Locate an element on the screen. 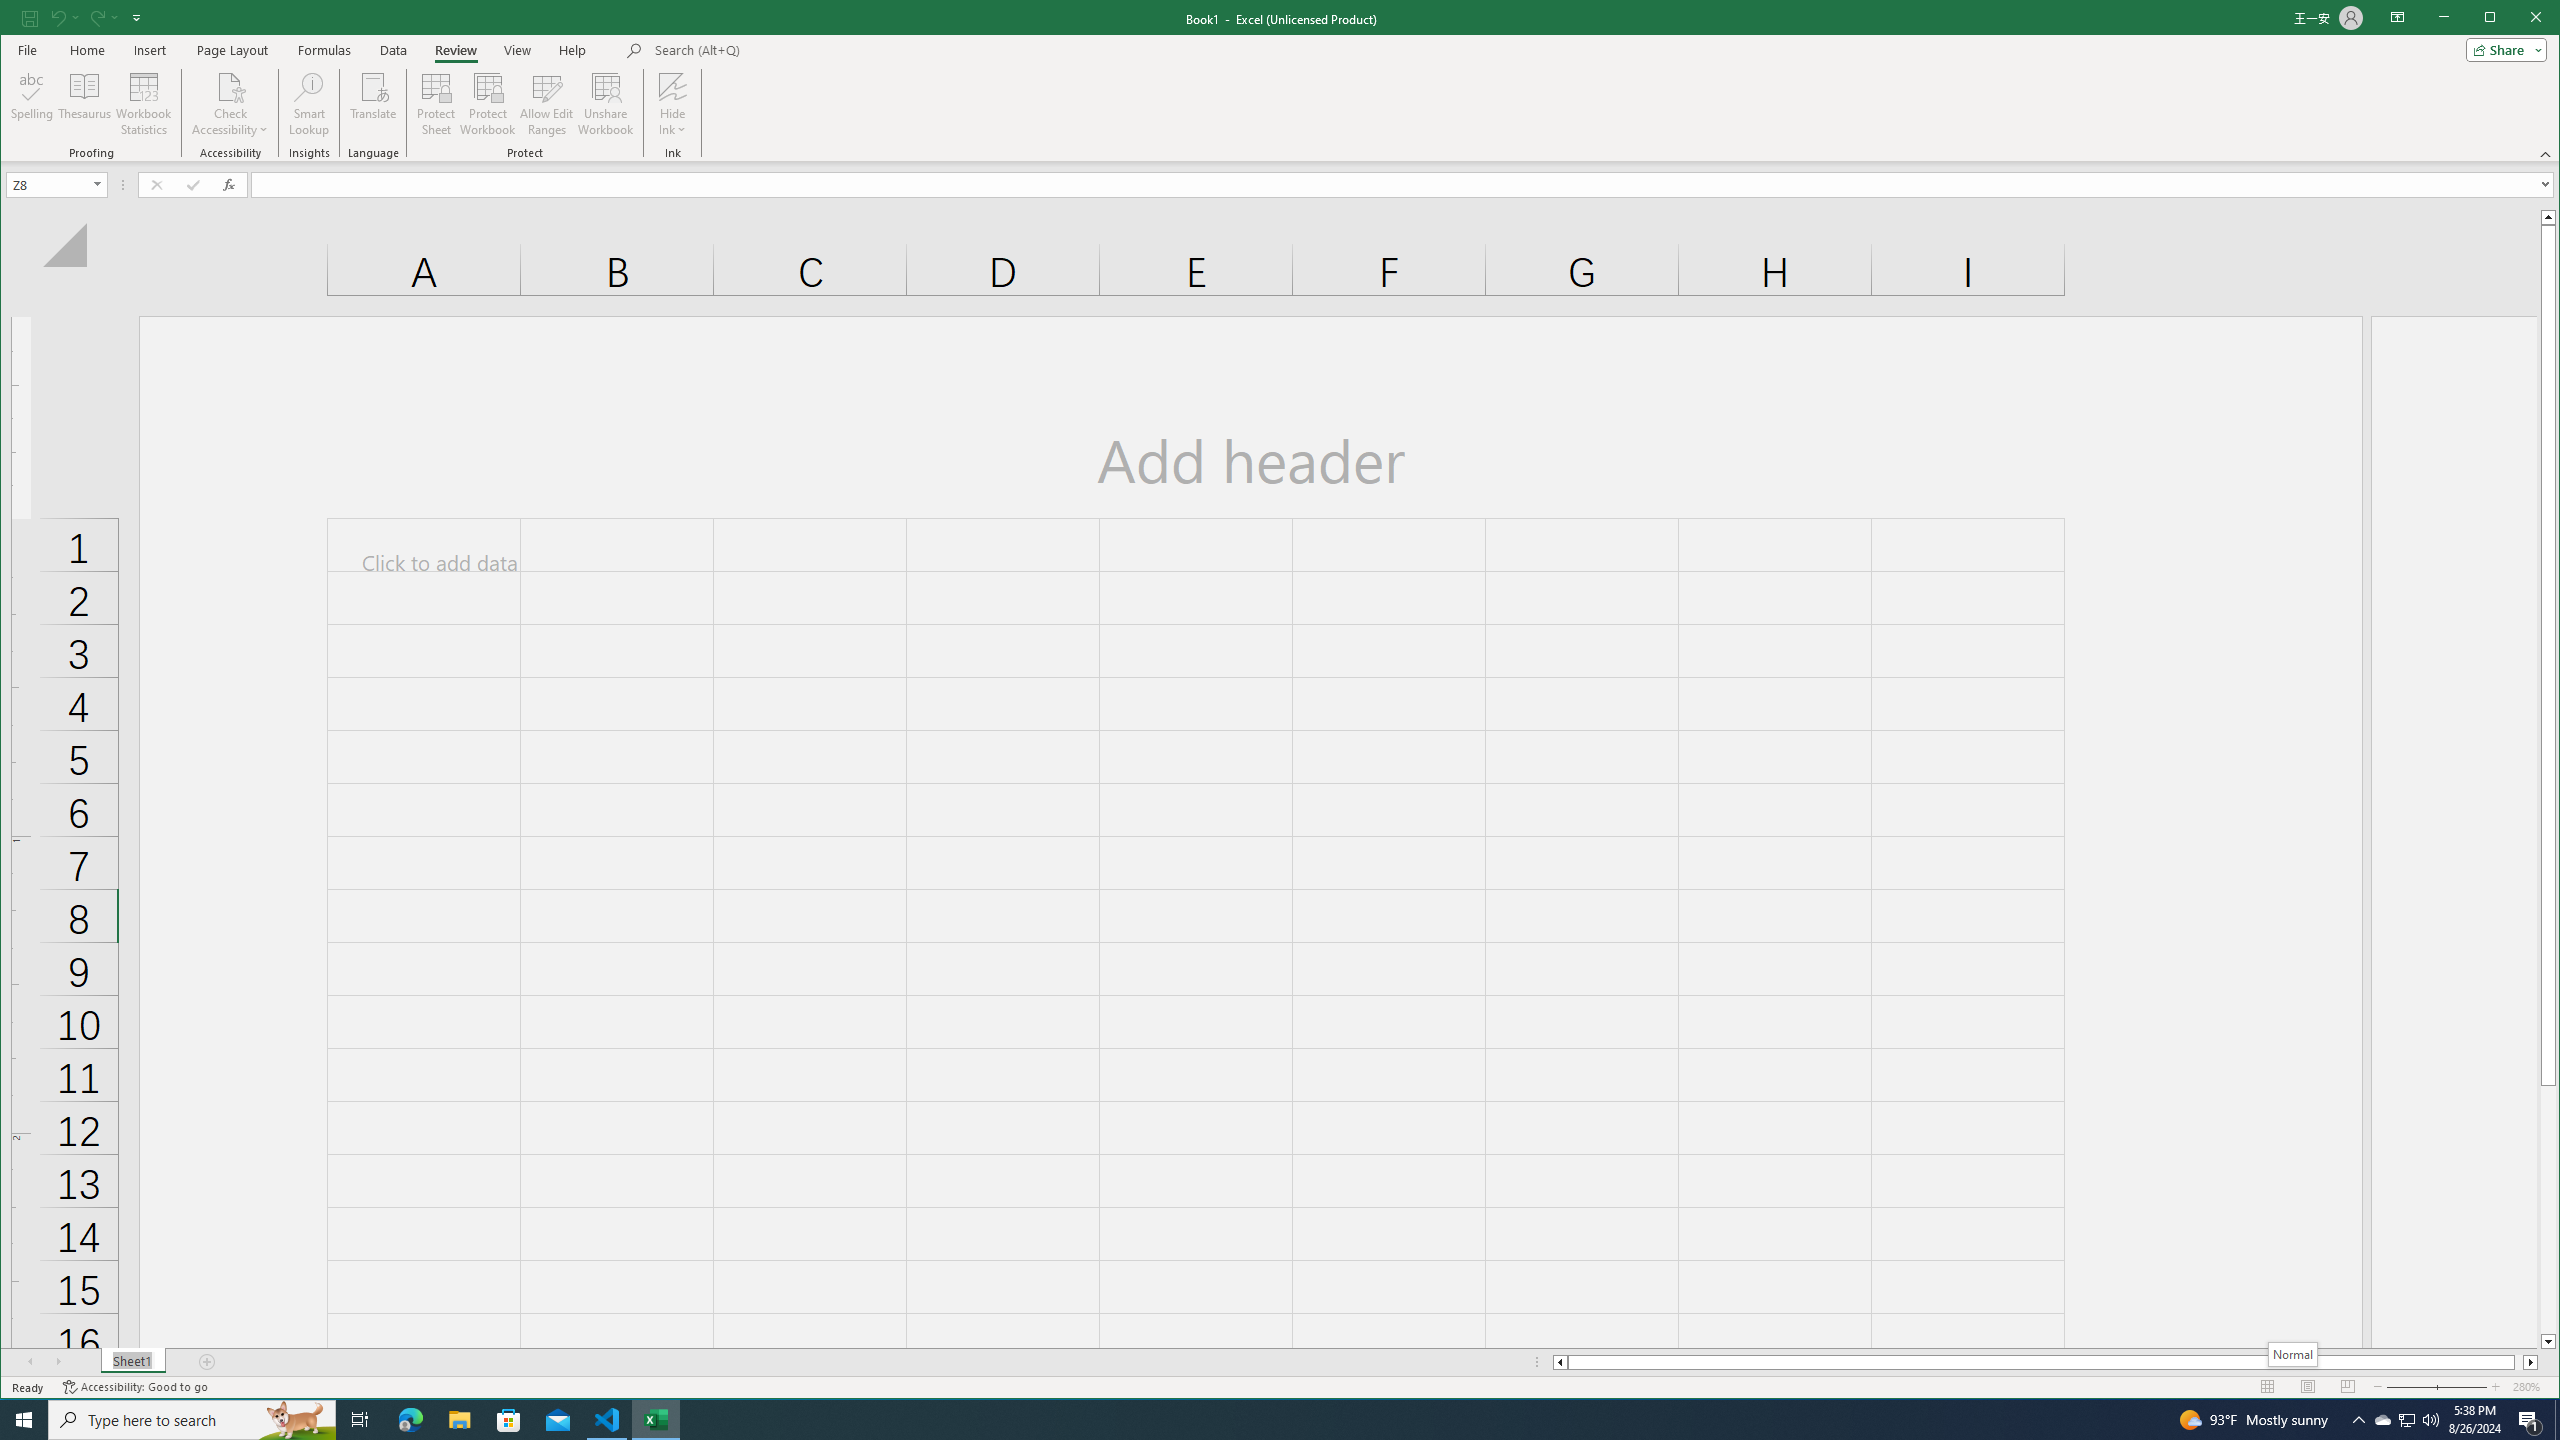 The height and width of the screenshot is (1440, 2560). Class: MsoCommandBar is located at coordinates (1280, 81).